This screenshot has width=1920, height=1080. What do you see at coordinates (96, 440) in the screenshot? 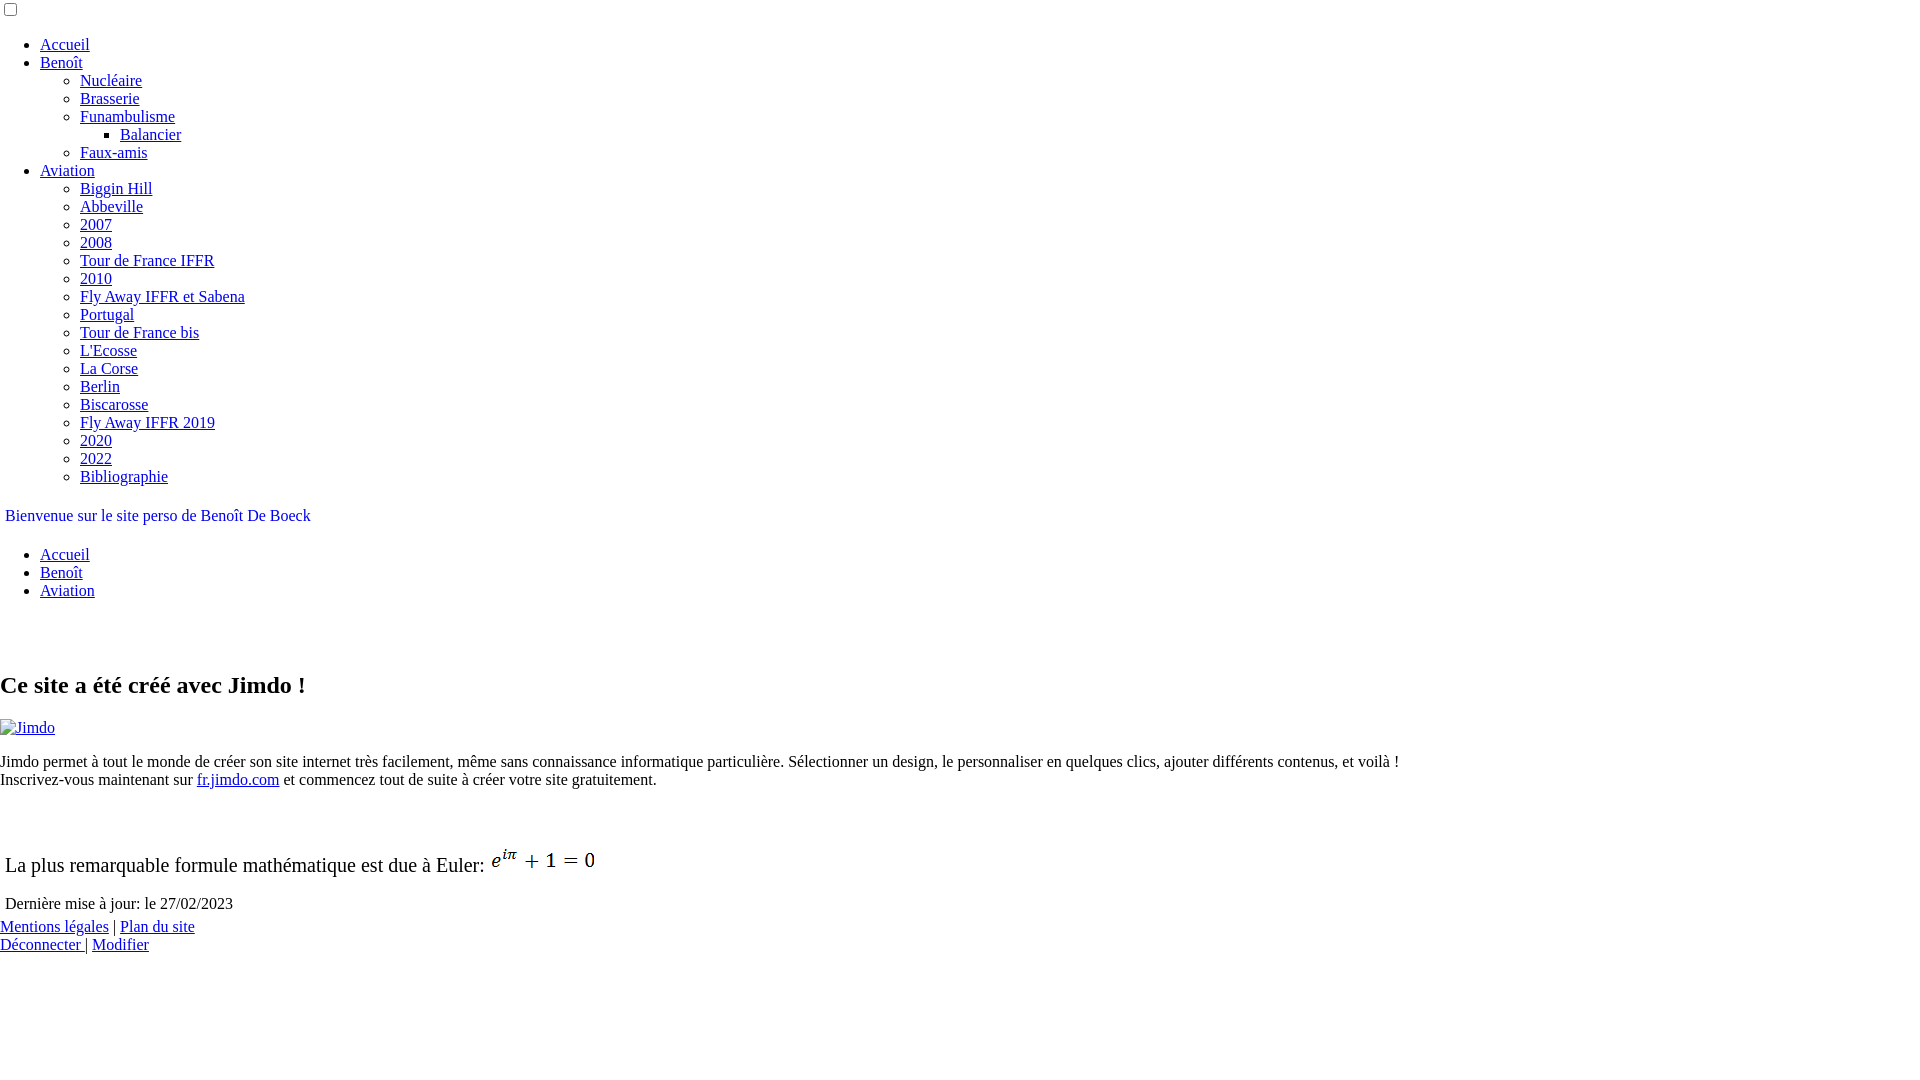
I see `2020` at bounding box center [96, 440].